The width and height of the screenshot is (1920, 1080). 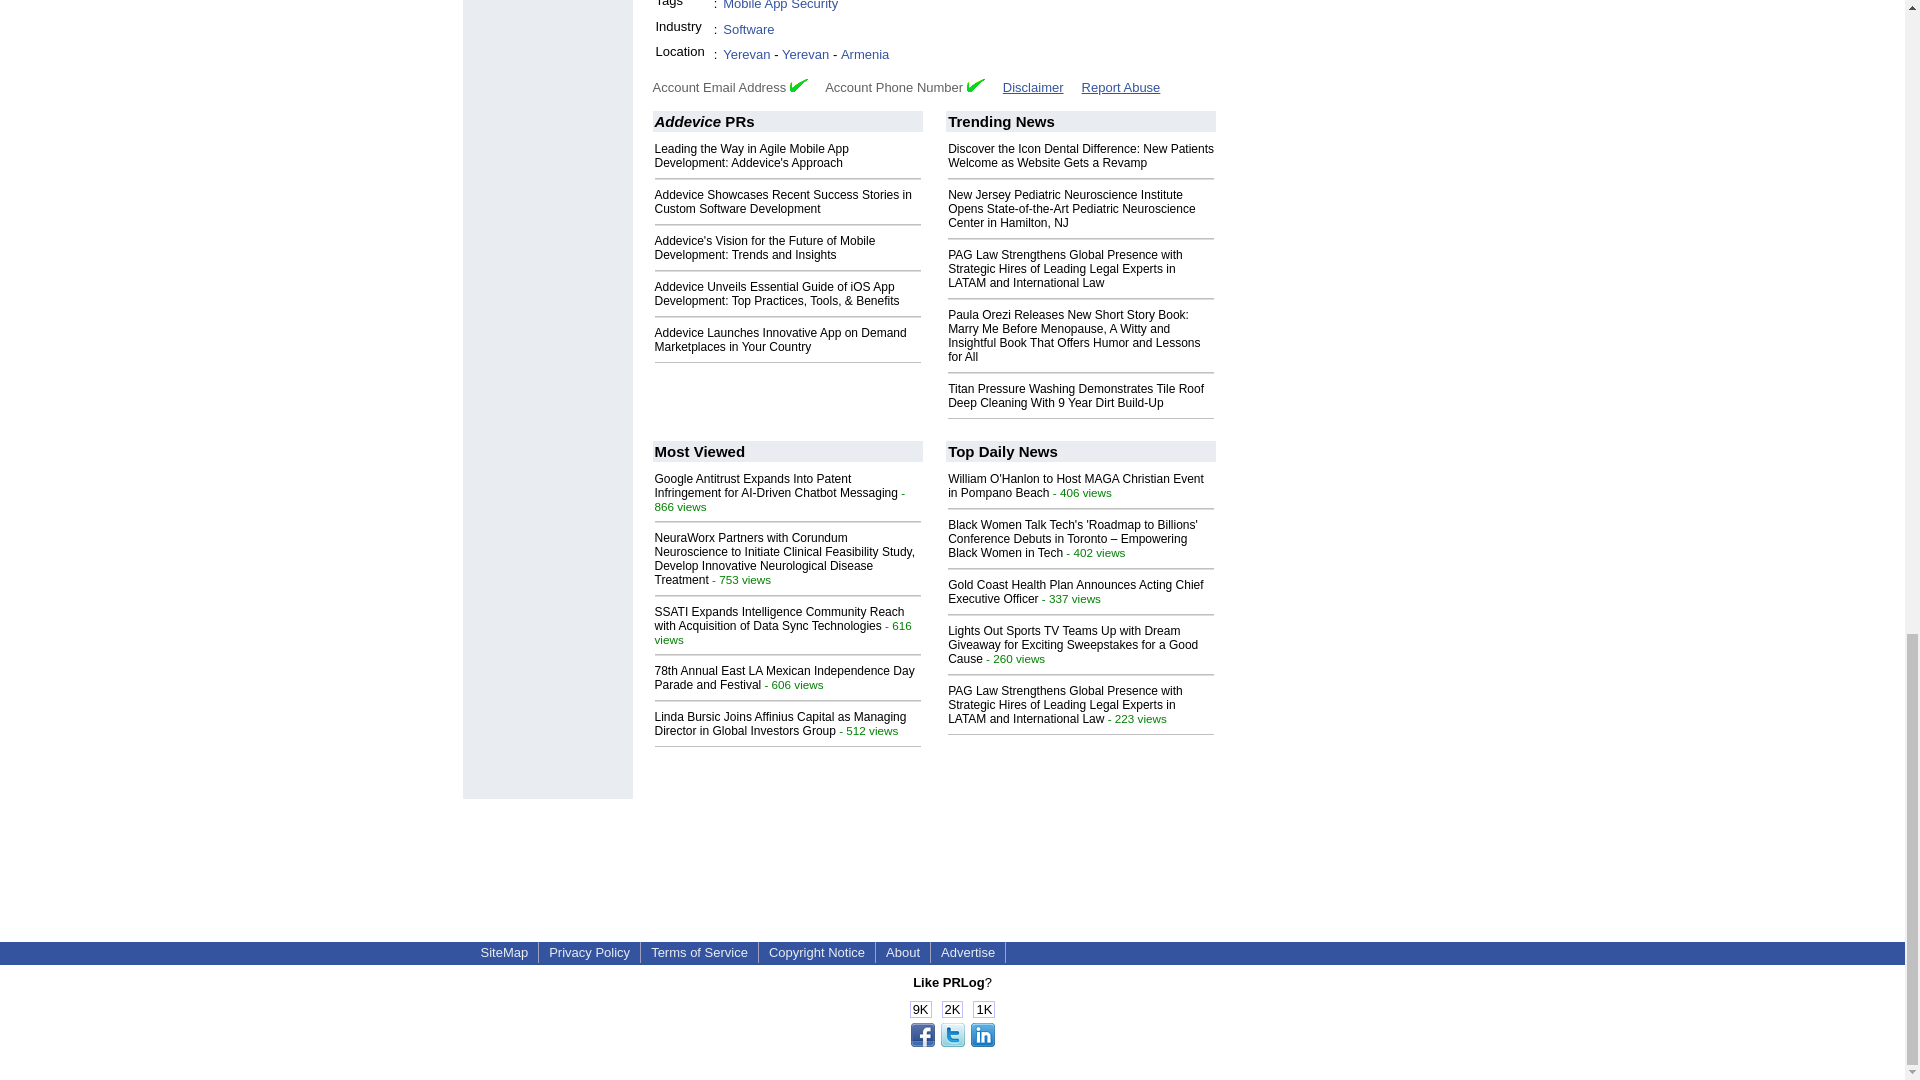 What do you see at coordinates (952, 1042) in the screenshot?
I see `Share this page!` at bounding box center [952, 1042].